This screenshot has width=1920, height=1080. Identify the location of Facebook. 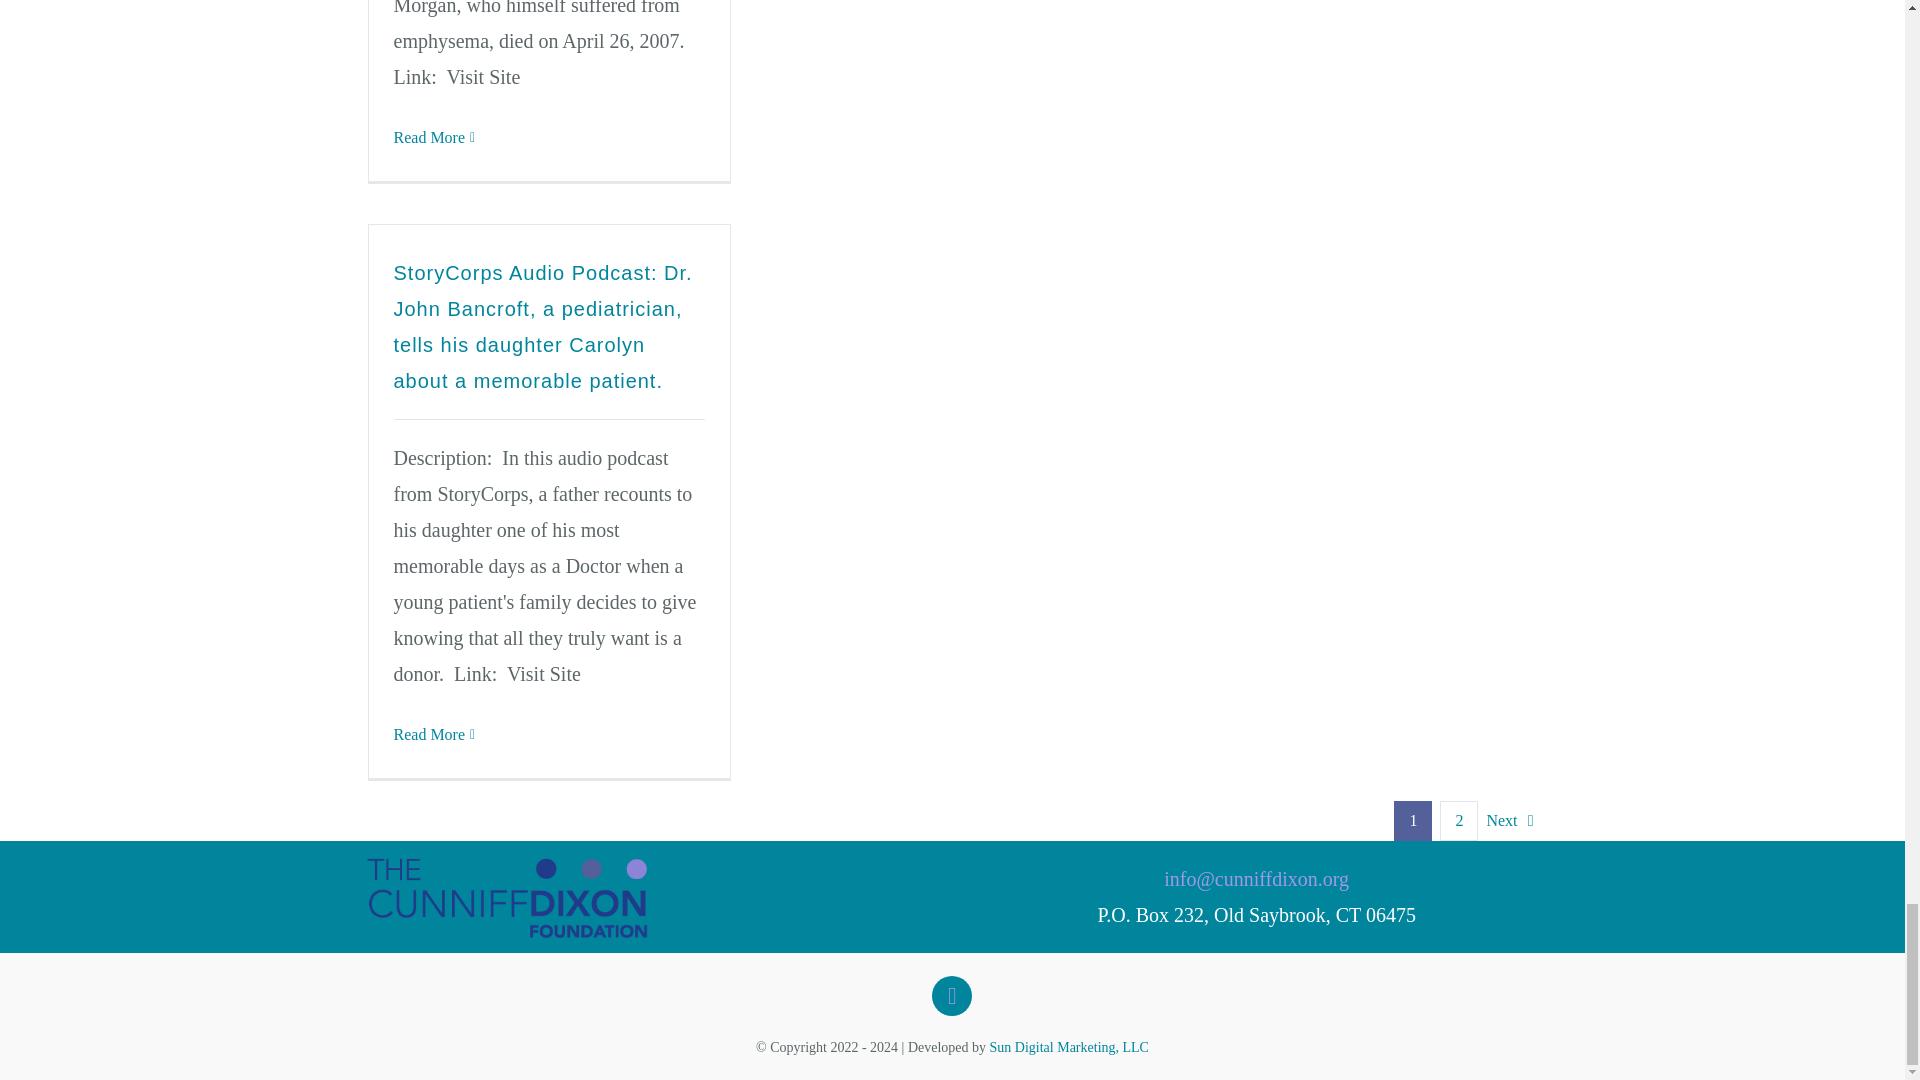
(951, 996).